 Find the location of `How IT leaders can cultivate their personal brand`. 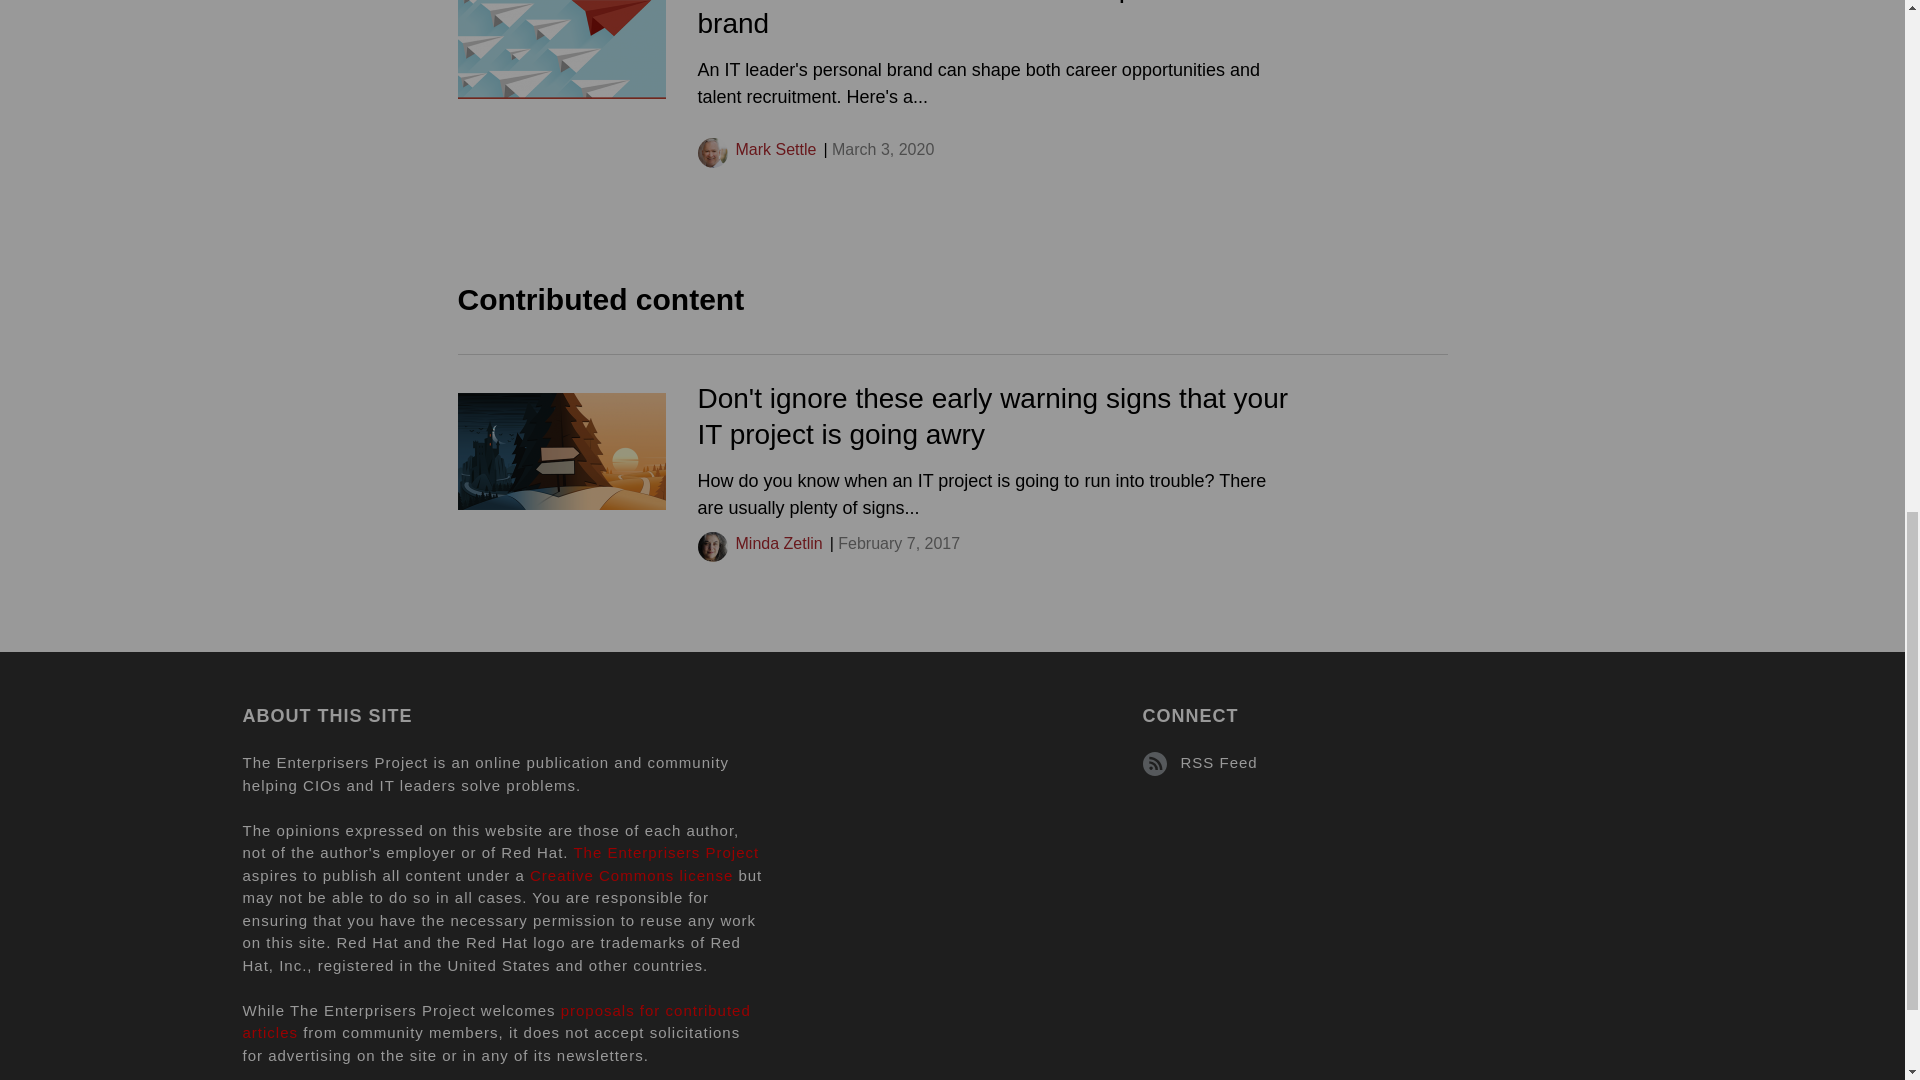

How IT leaders can cultivate their personal brand is located at coordinates (962, 19).